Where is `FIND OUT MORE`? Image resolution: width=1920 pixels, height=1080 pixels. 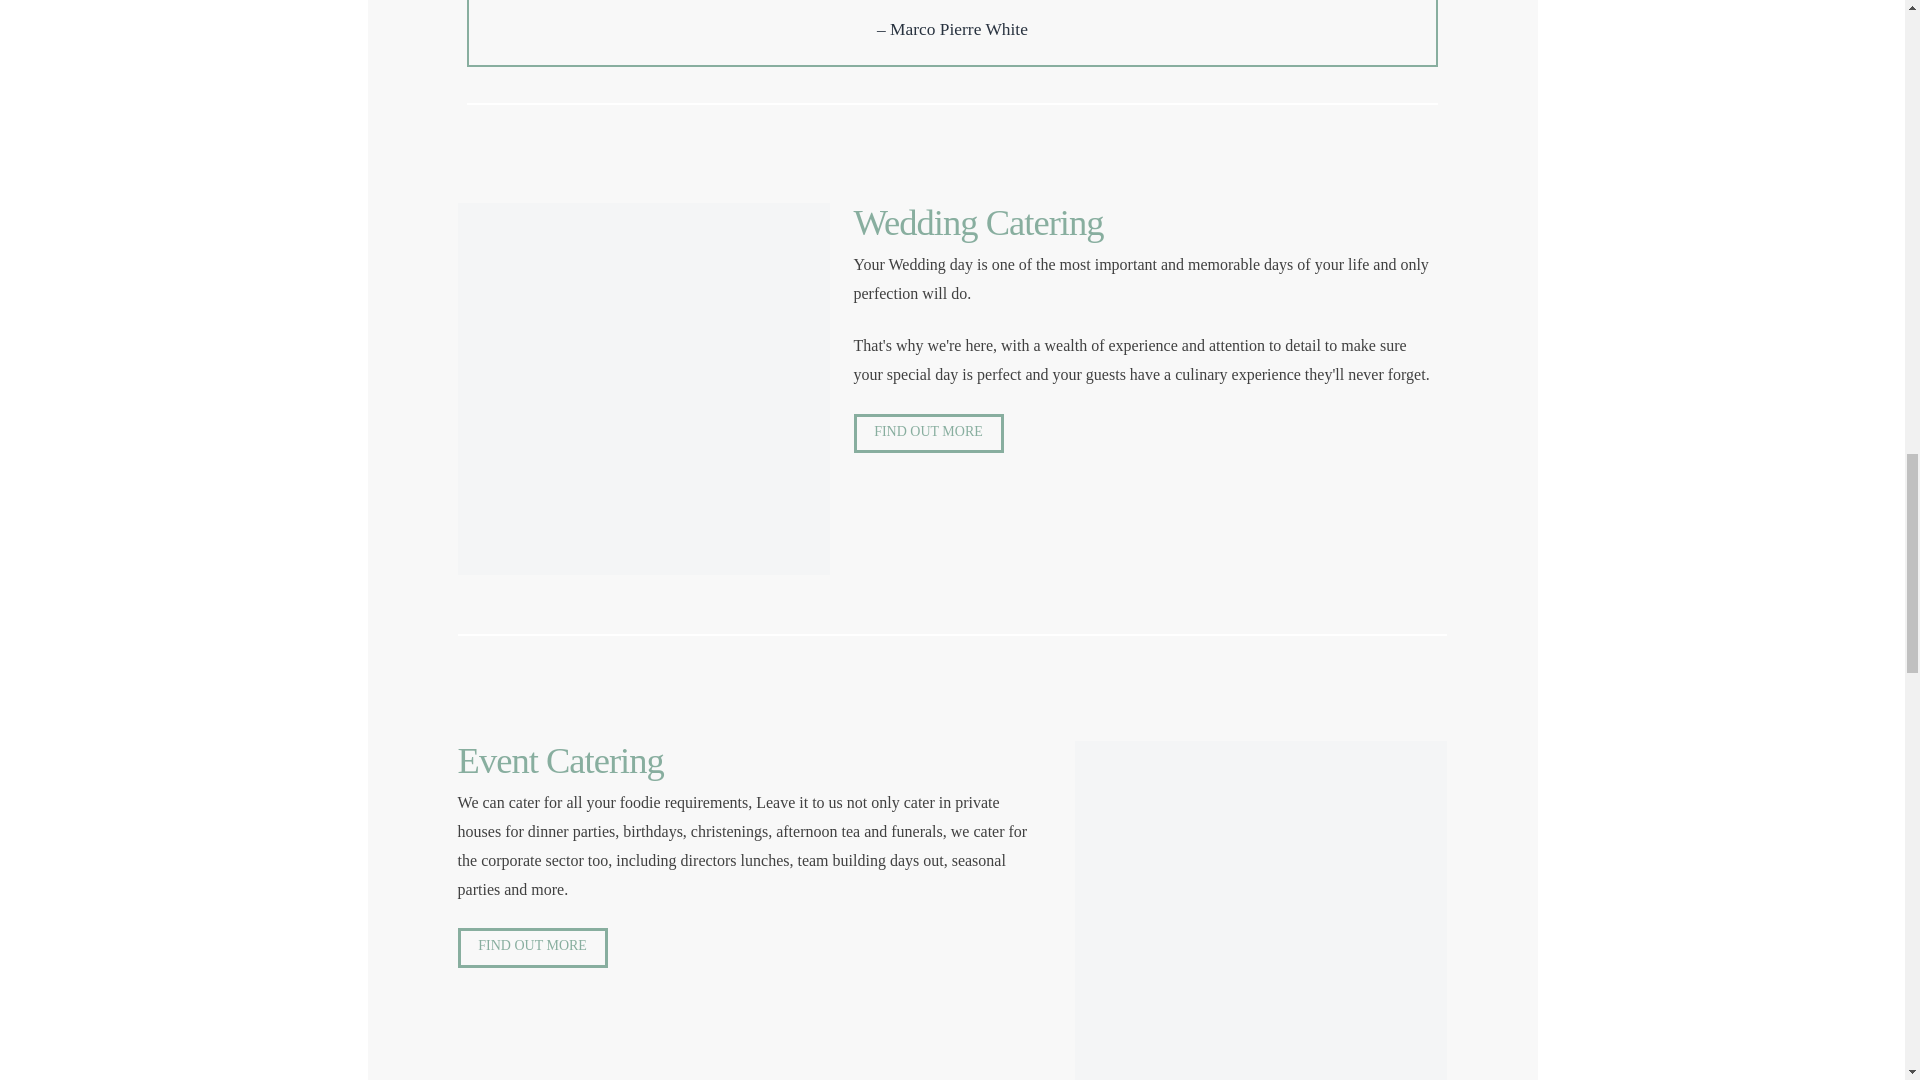
FIND OUT MORE is located at coordinates (533, 946).